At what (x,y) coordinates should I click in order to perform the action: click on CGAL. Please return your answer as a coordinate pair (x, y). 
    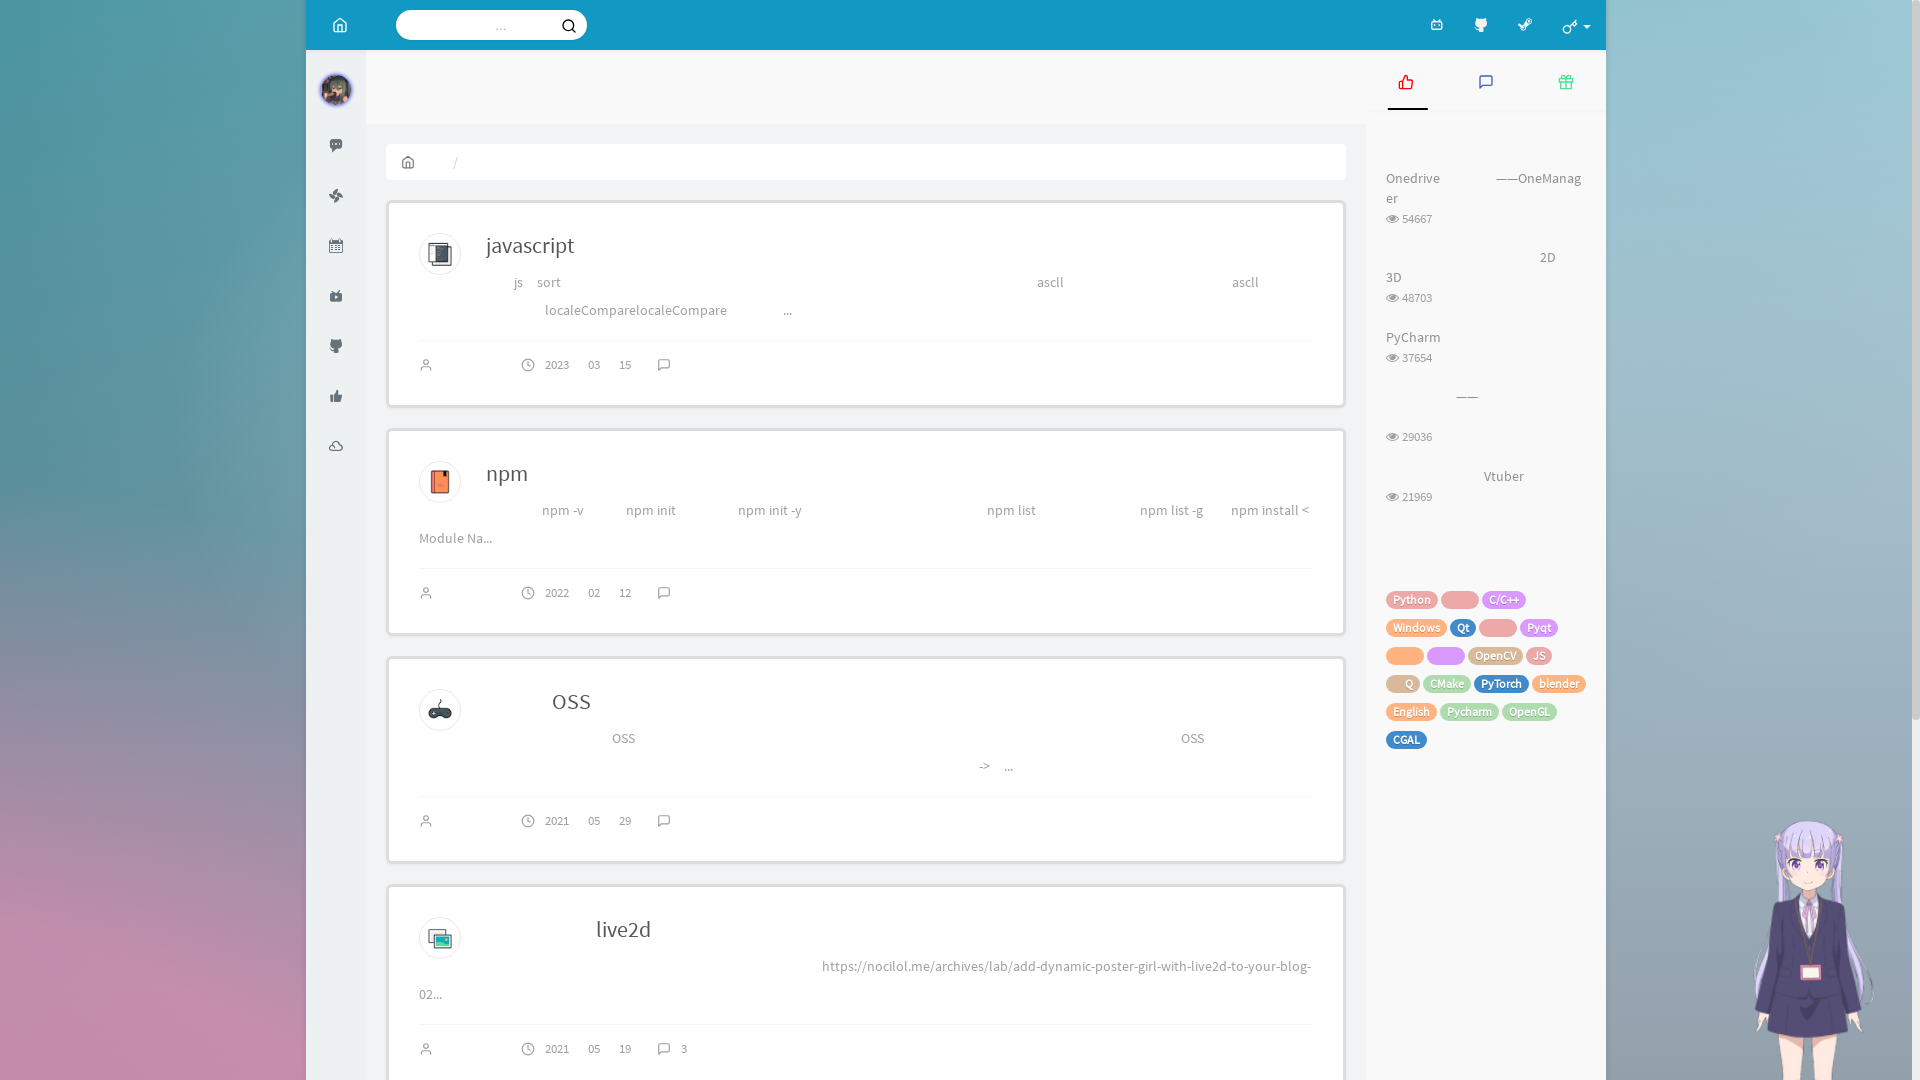
    Looking at the image, I should click on (1406, 740).